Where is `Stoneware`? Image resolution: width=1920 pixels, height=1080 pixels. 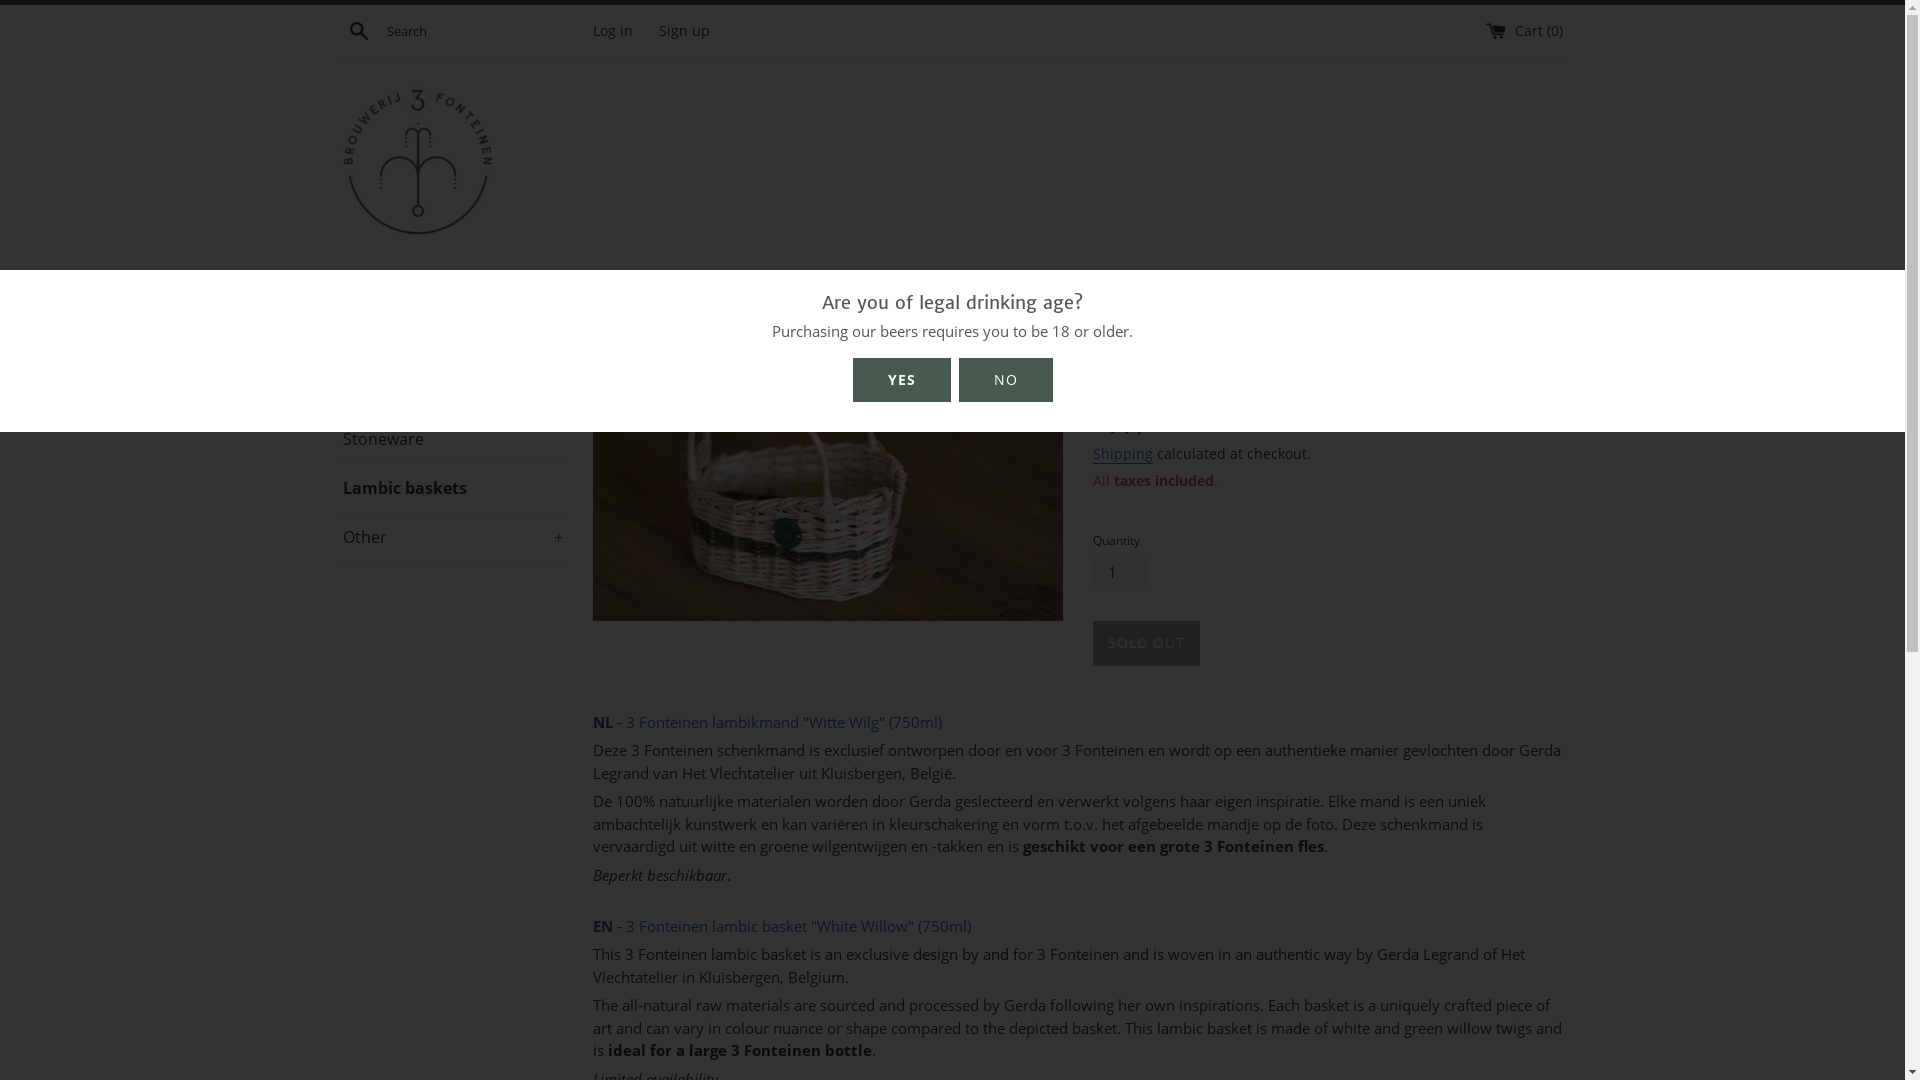 Stoneware is located at coordinates (452, 439).